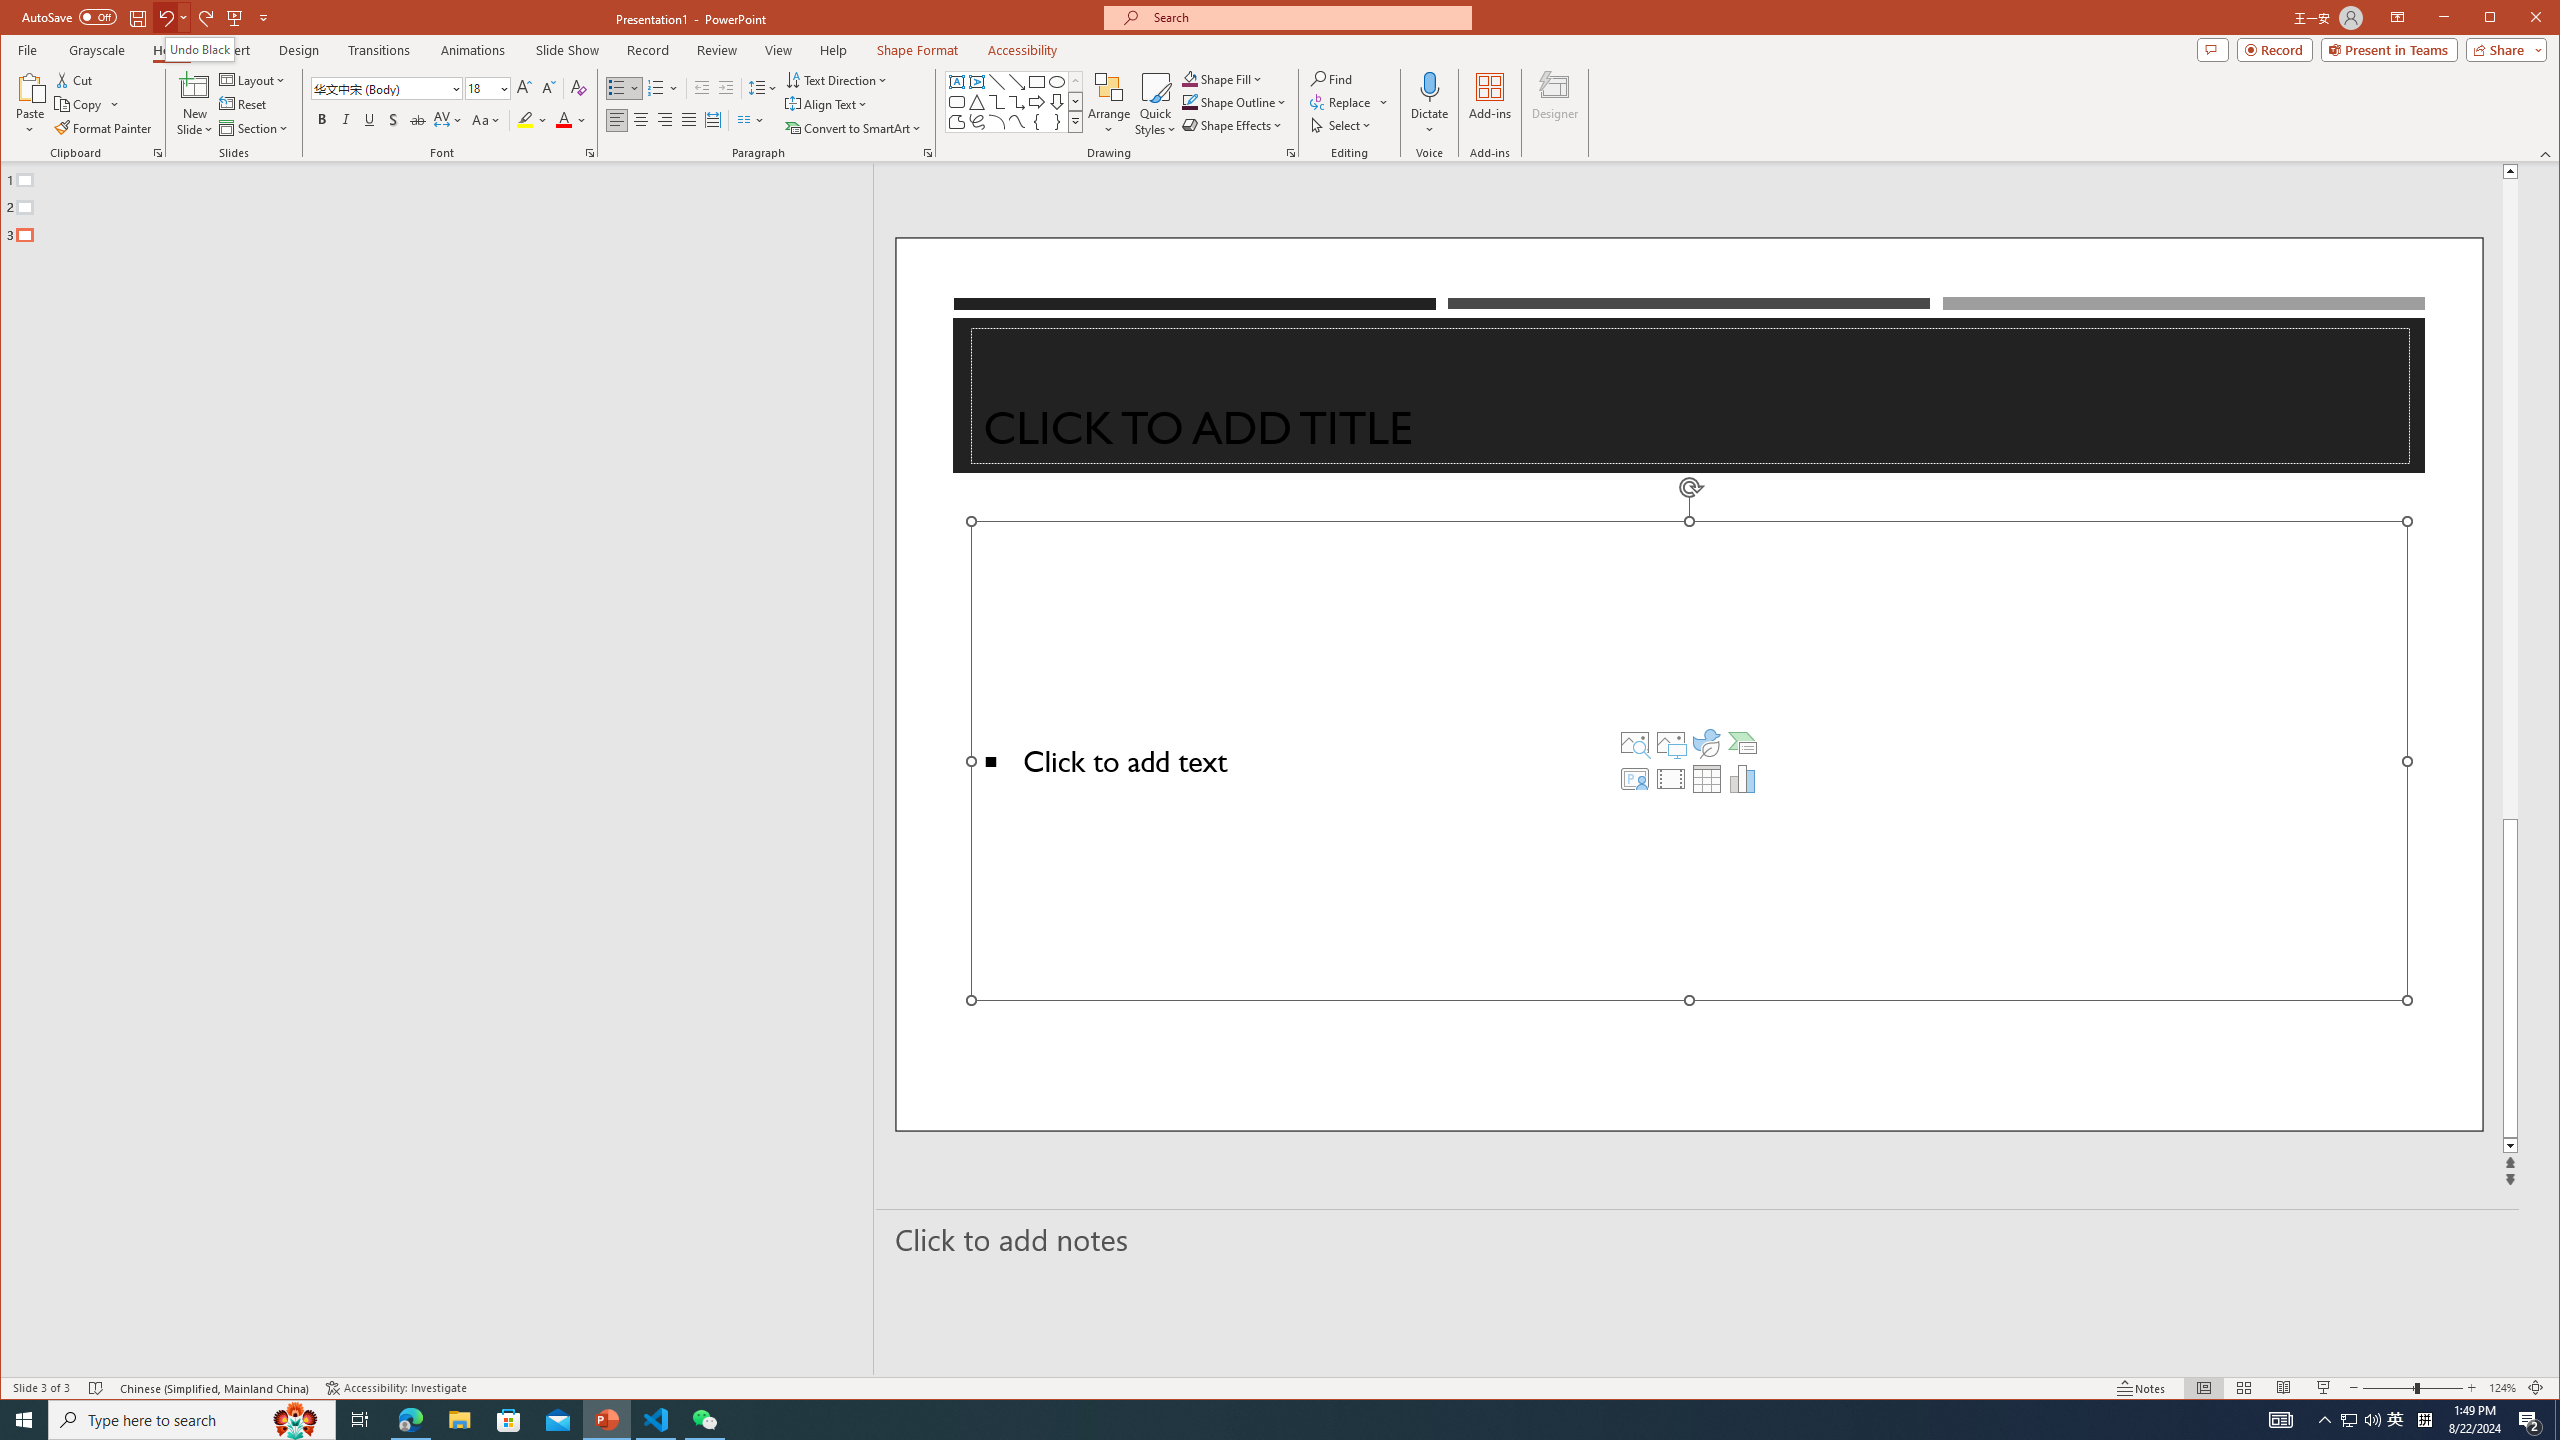 Image resolution: width=2560 pixels, height=1440 pixels. I want to click on Designer, so click(1556, 104).